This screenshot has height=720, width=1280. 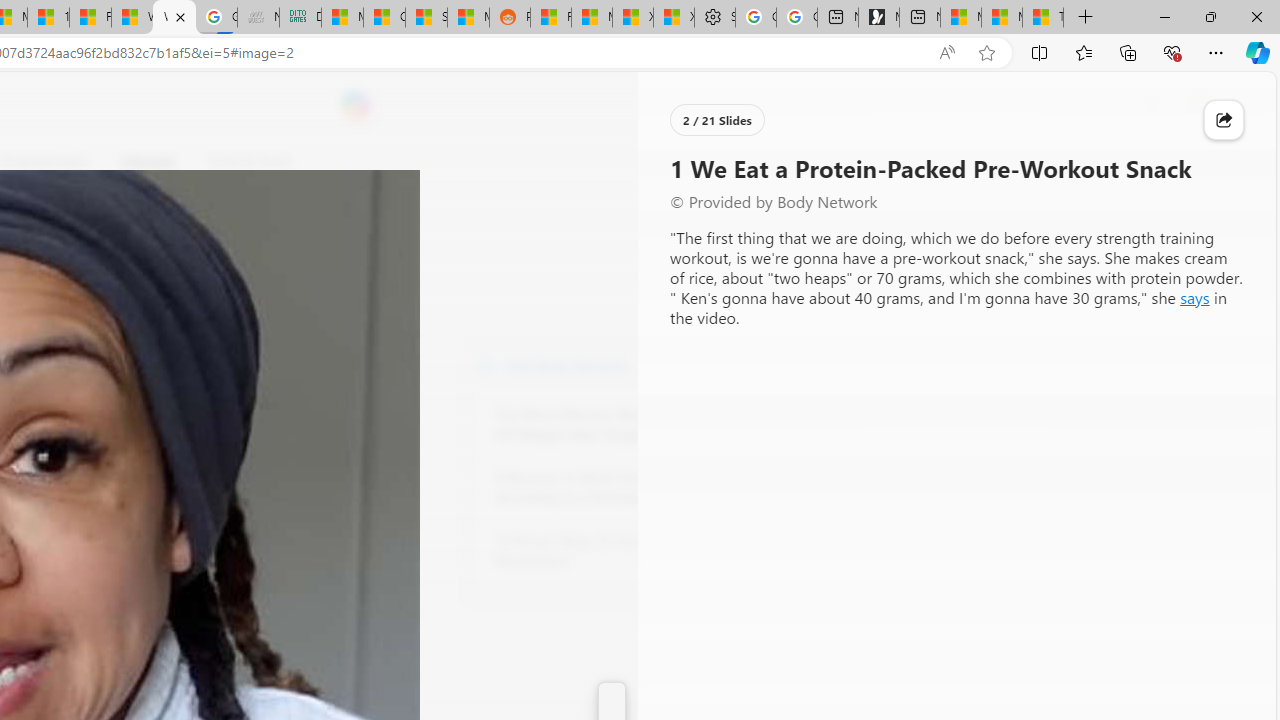 I want to click on 8 Reasons to Drink Kombucha, According to a Nutritionist, so click(x=604, y=488).